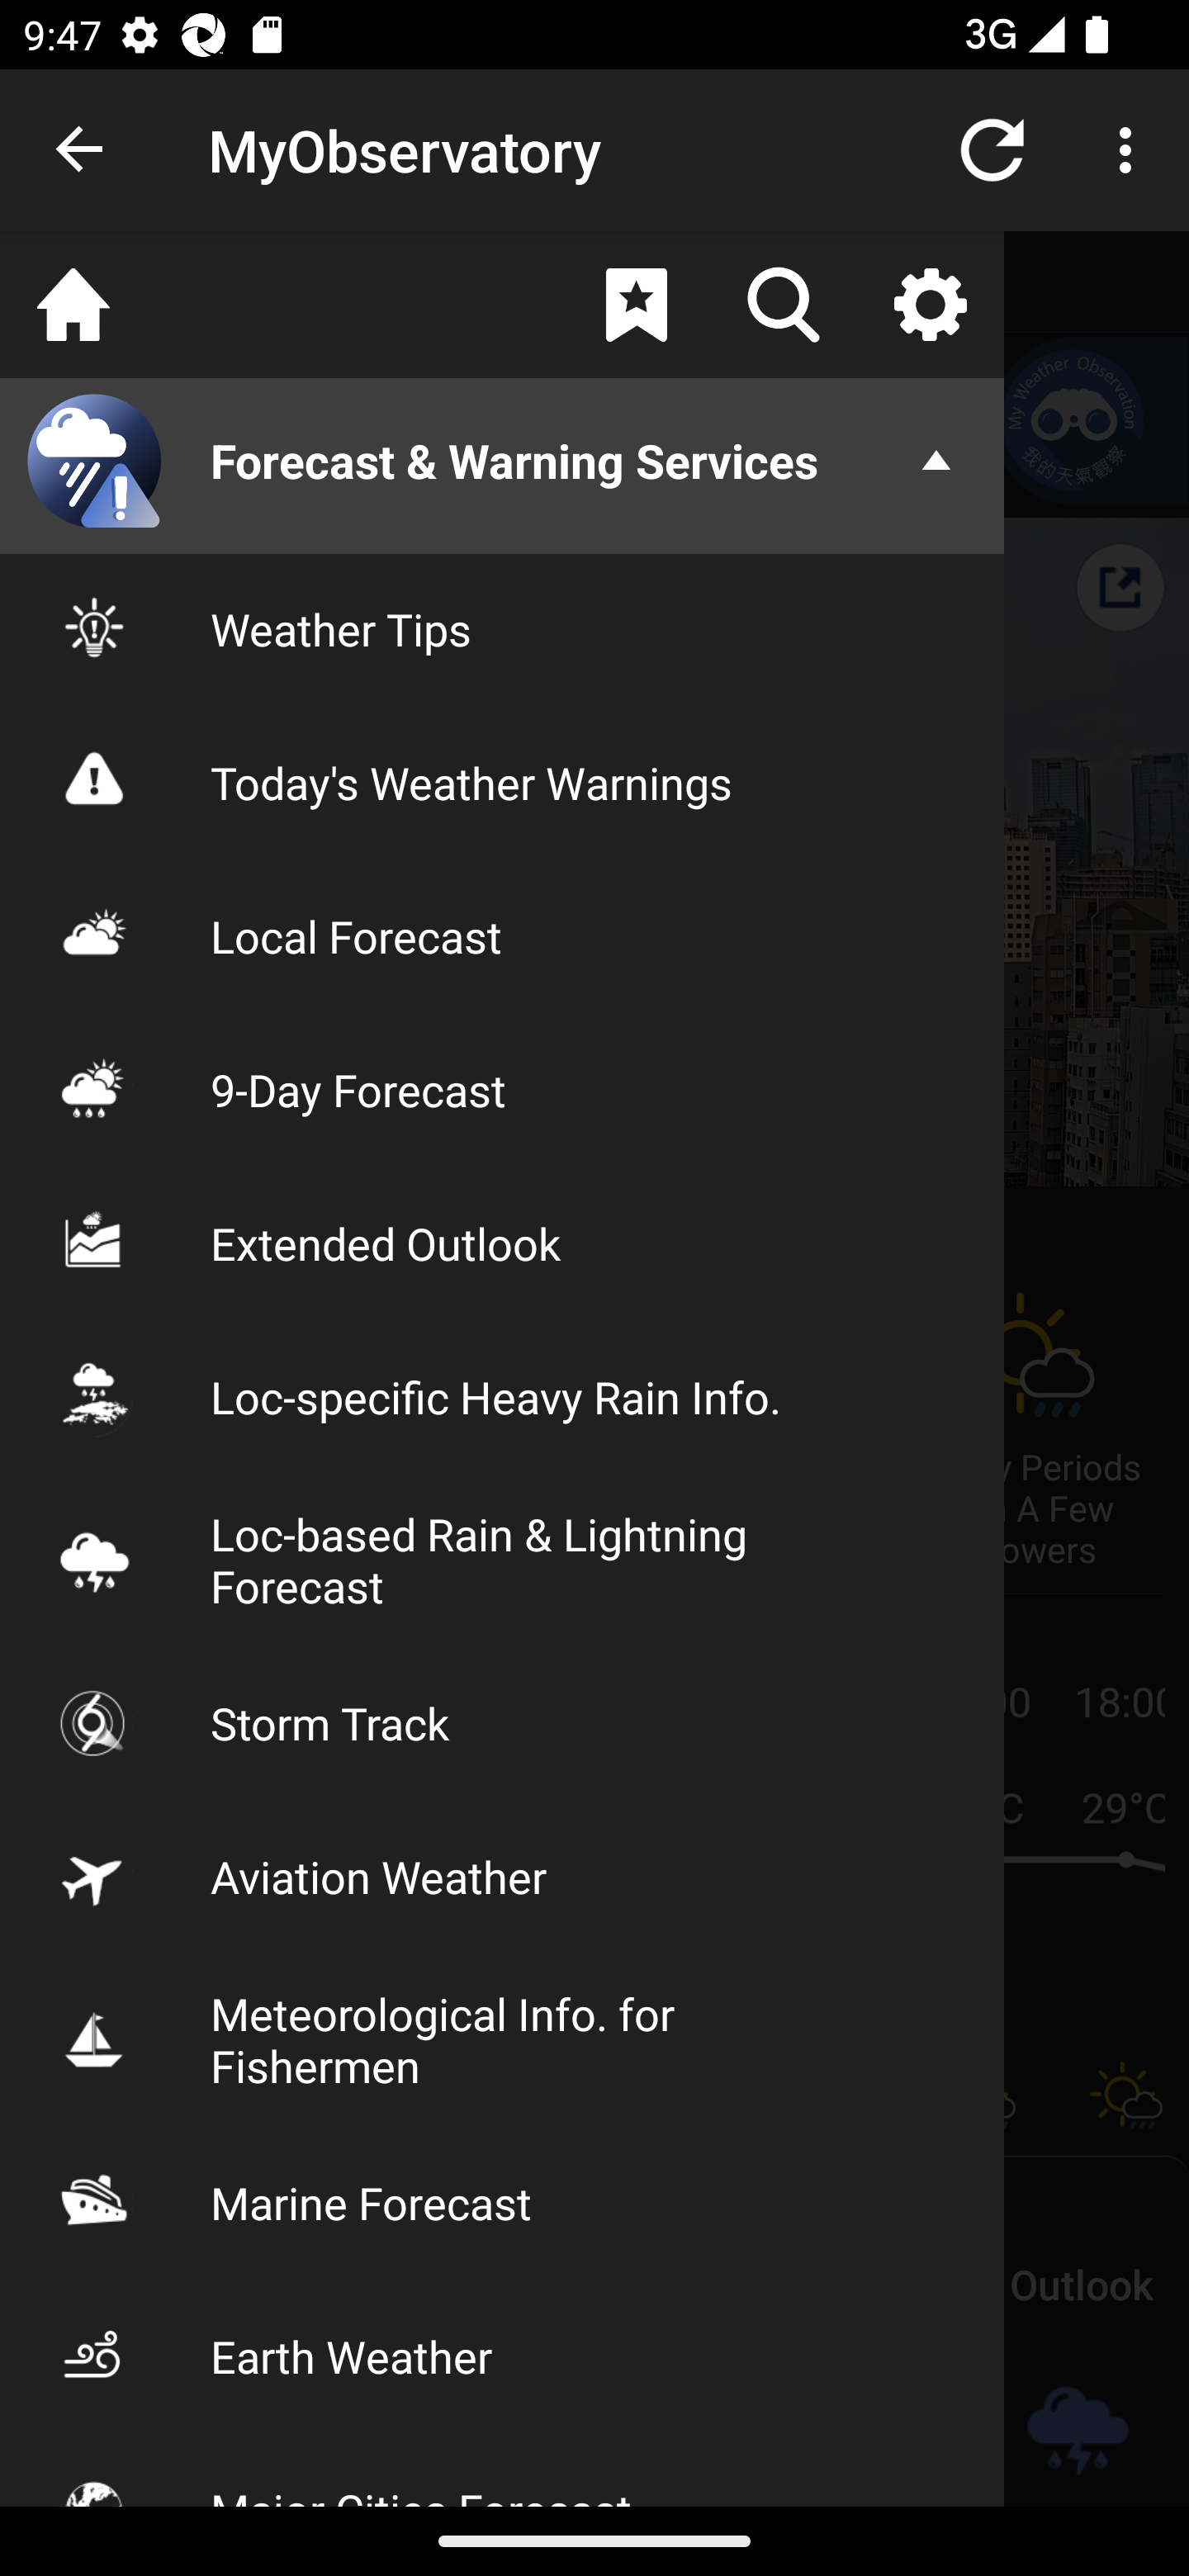 This screenshot has width=1189, height=2576. What do you see at coordinates (502, 1721) in the screenshot?
I see `Storm Track` at bounding box center [502, 1721].